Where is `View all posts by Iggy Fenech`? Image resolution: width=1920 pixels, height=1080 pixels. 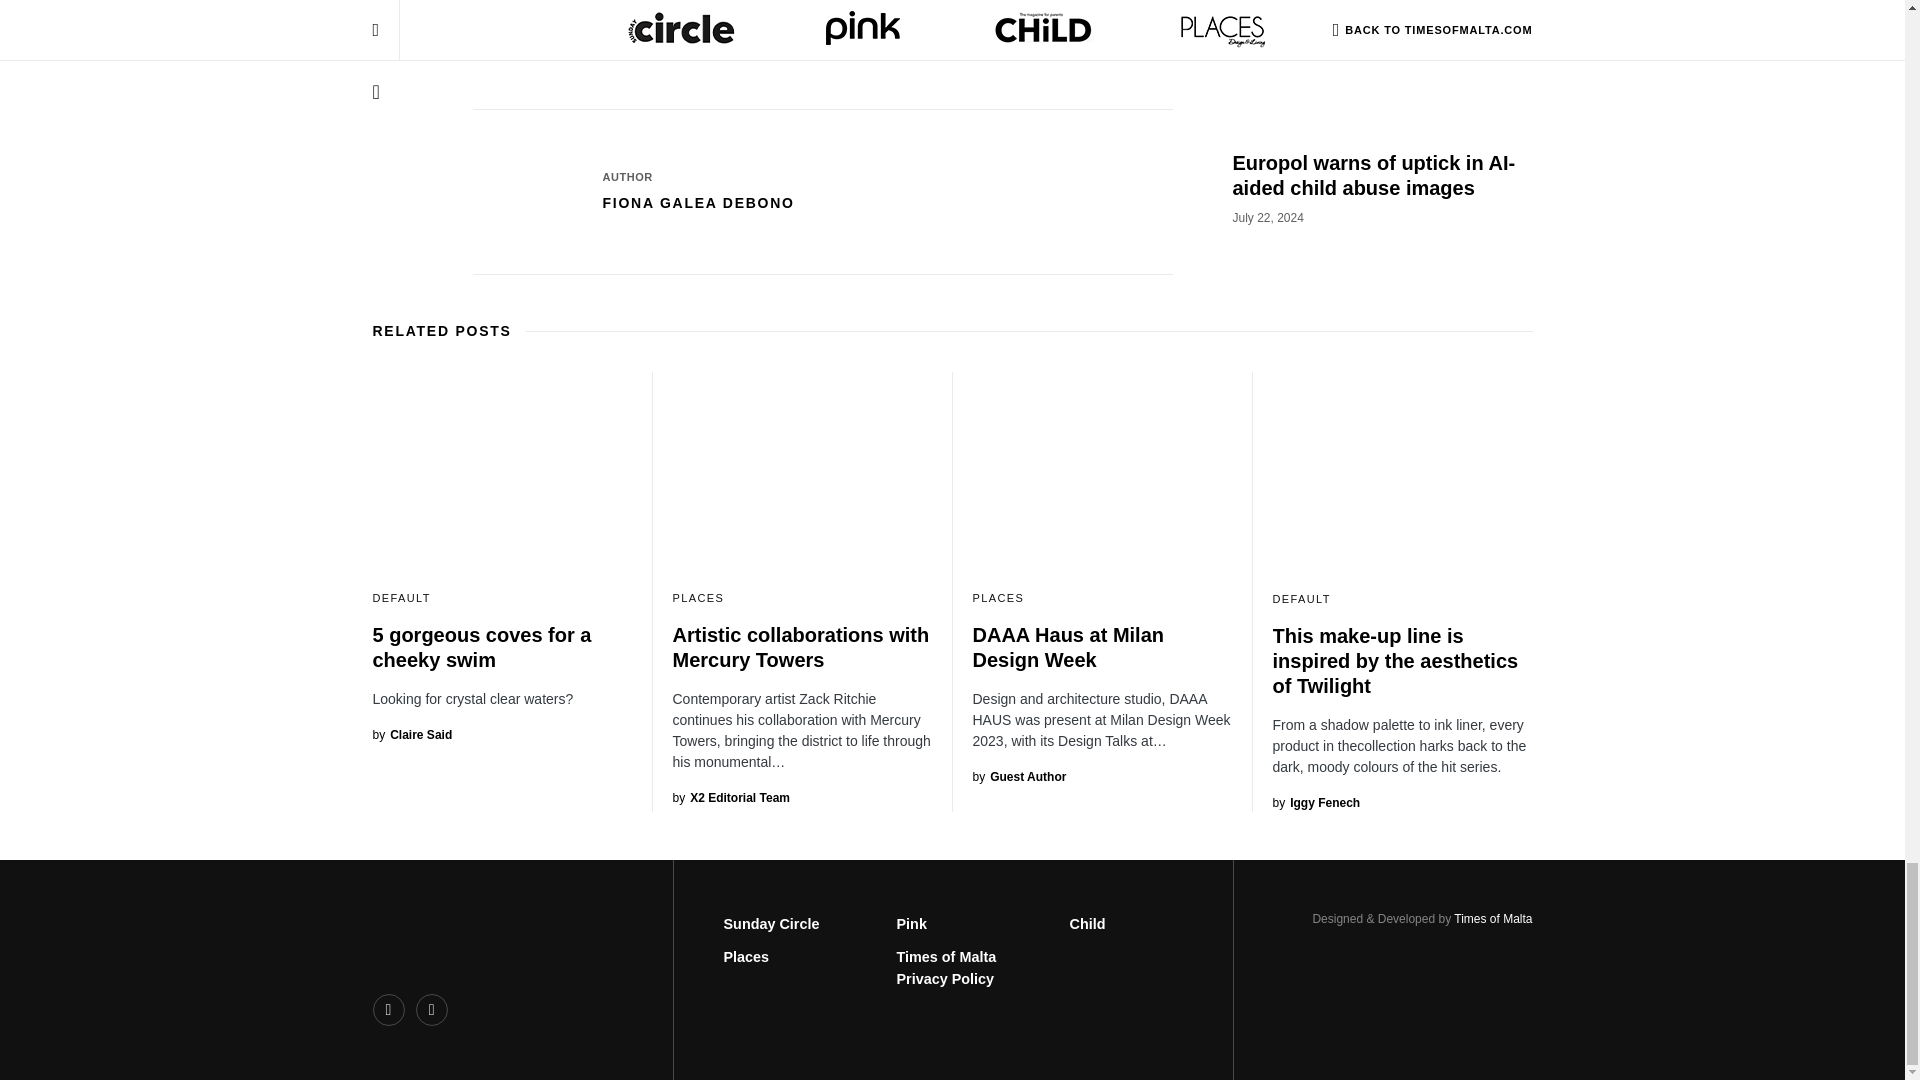
View all posts by Iggy Fenech is located at coordinates (1315, 802).